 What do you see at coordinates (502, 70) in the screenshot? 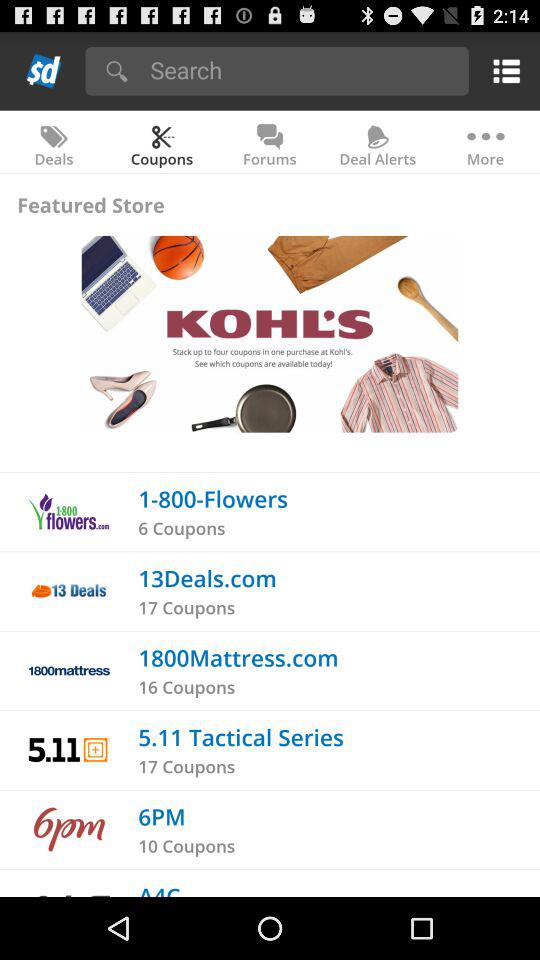
I see `check menu` at bounding box center [502, 70].